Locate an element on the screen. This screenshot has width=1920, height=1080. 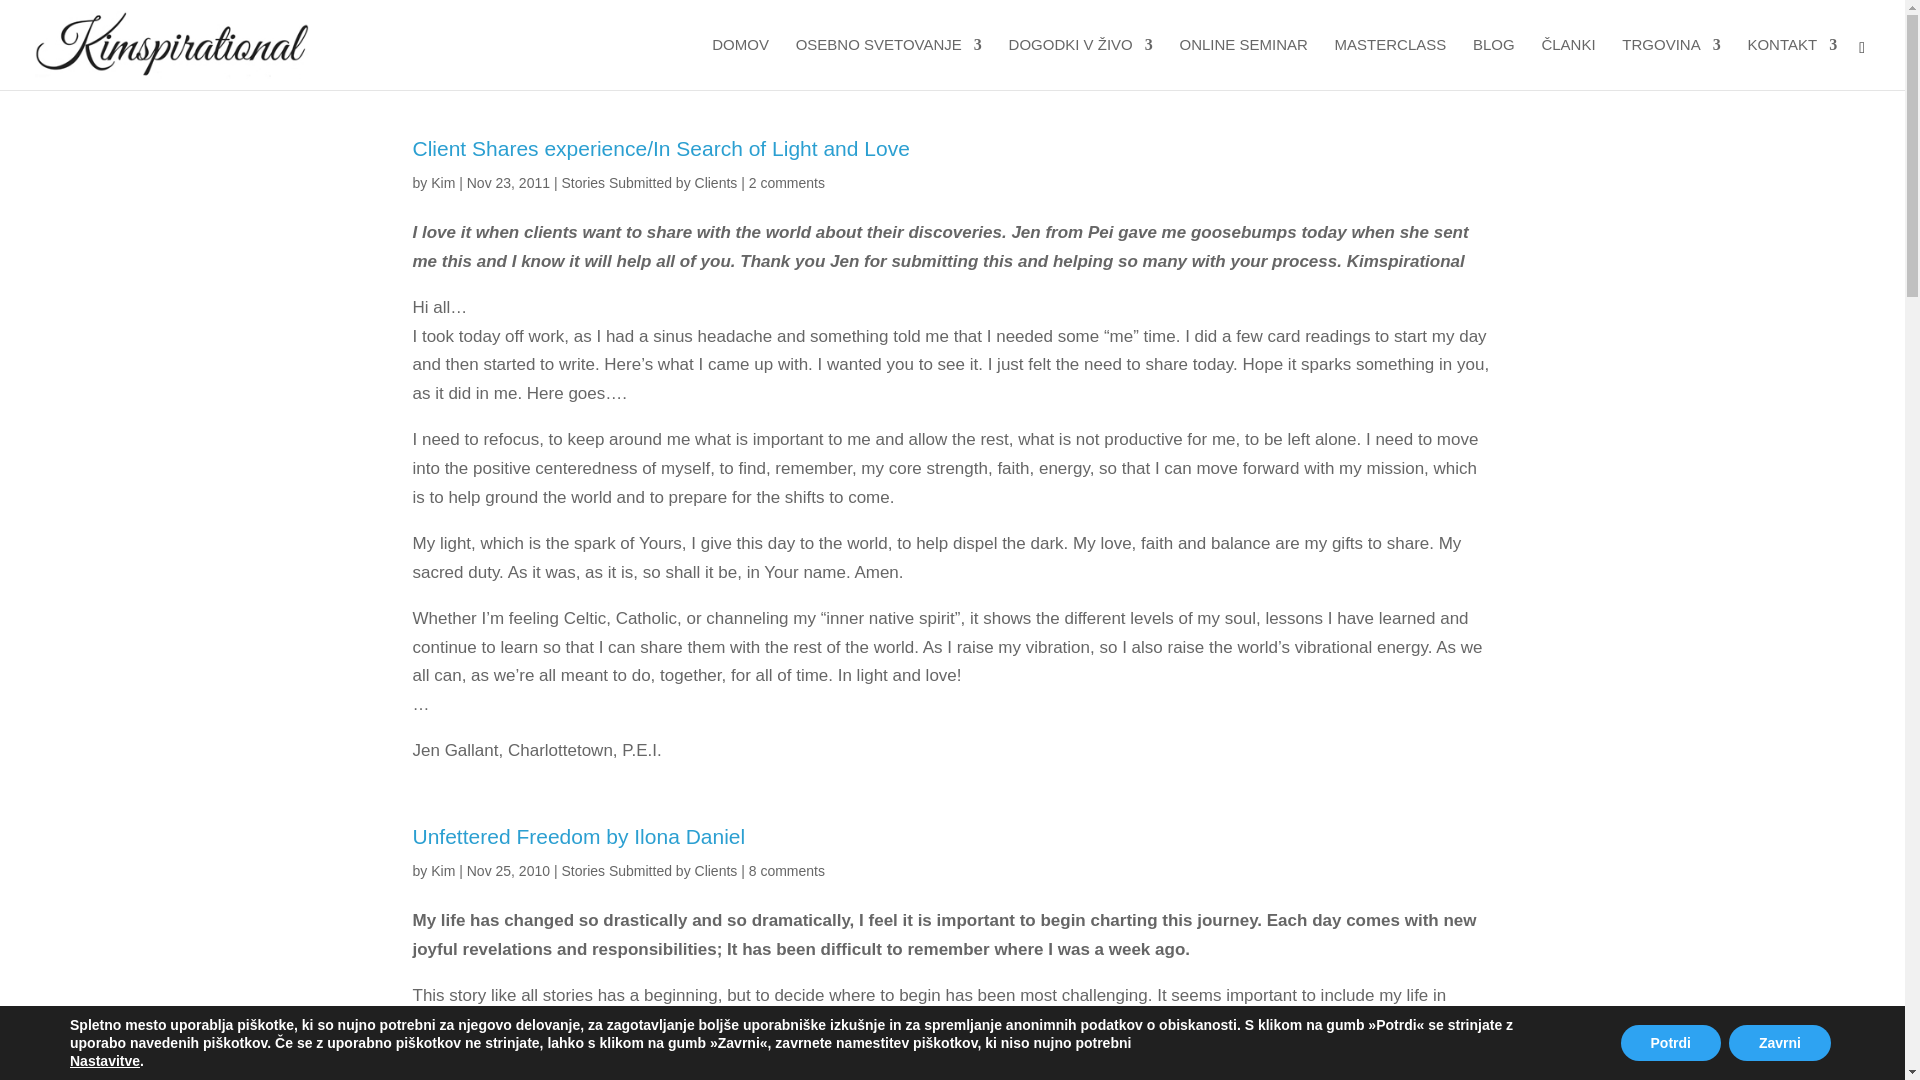
ONLINE SEMINAR is located at coordinates (1242, 63).